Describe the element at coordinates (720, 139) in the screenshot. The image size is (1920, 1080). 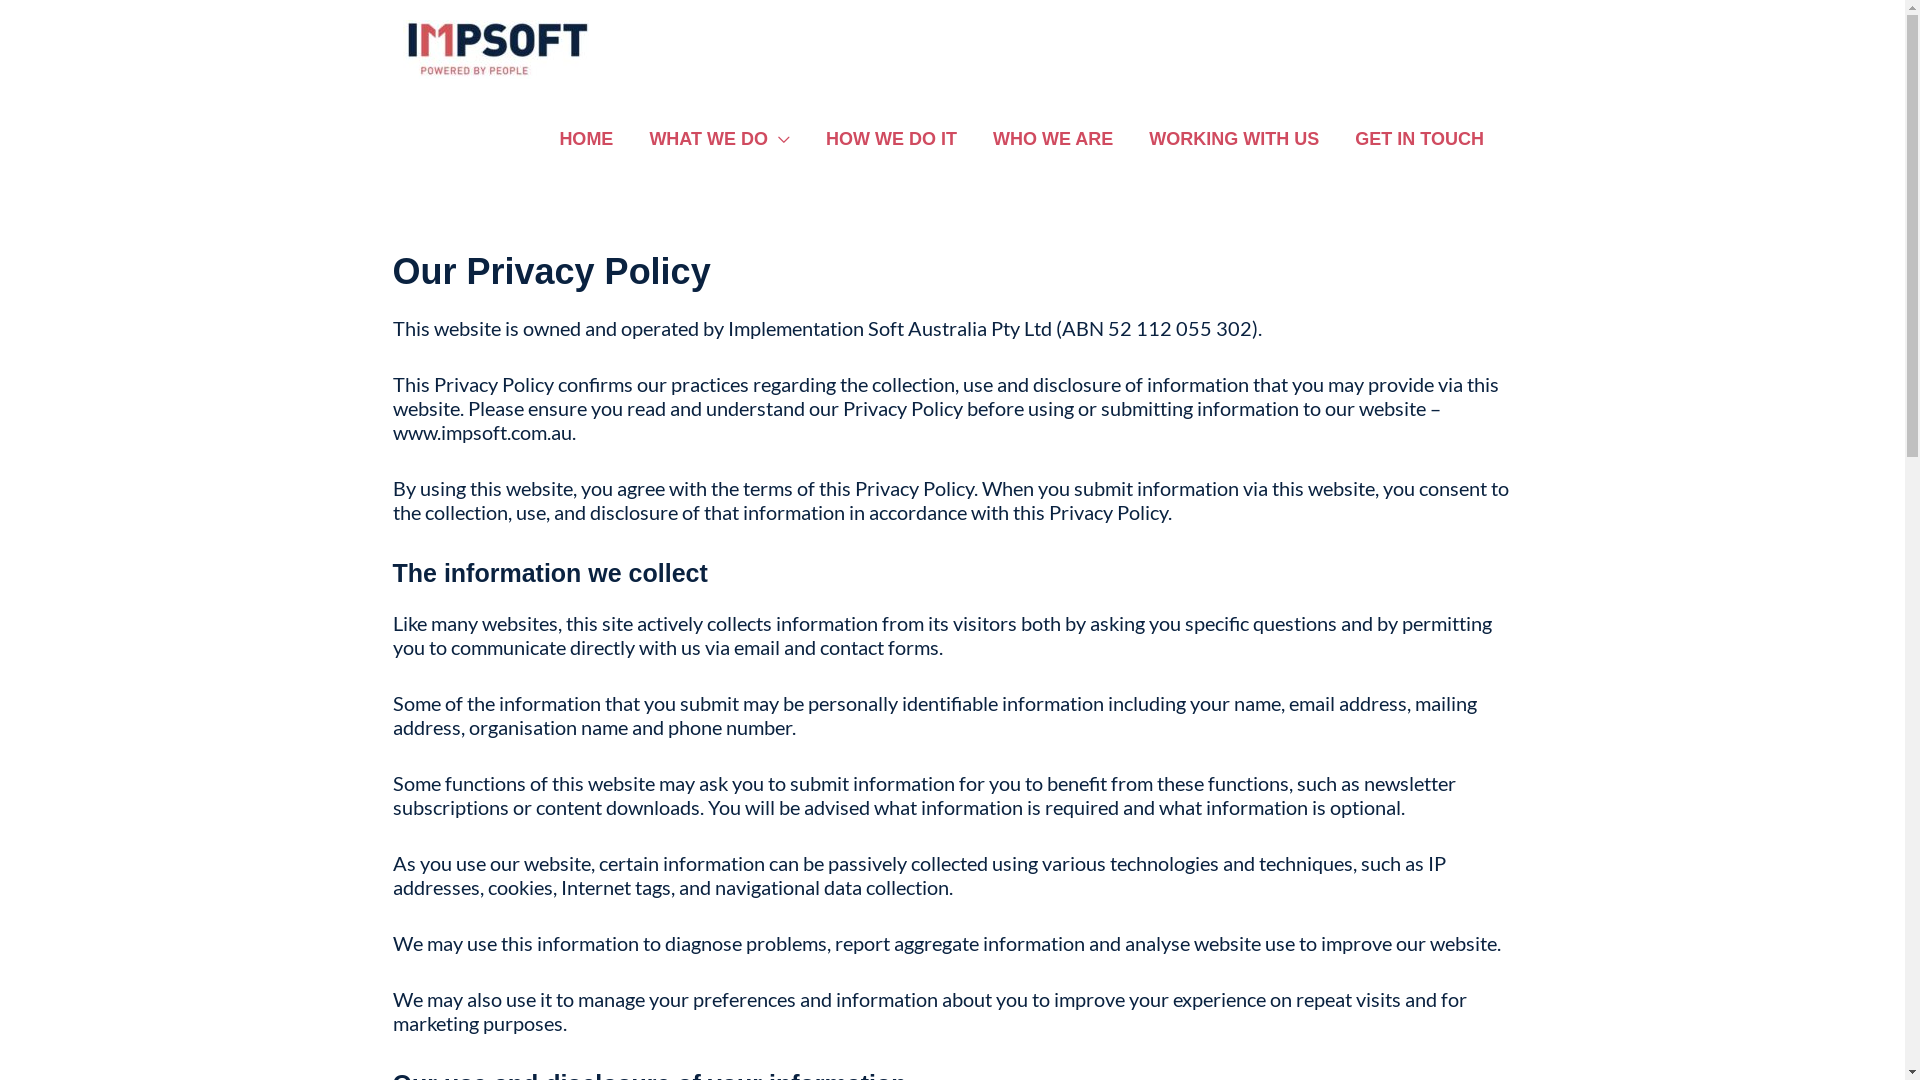
I see `WHAT WE DO` at that location.